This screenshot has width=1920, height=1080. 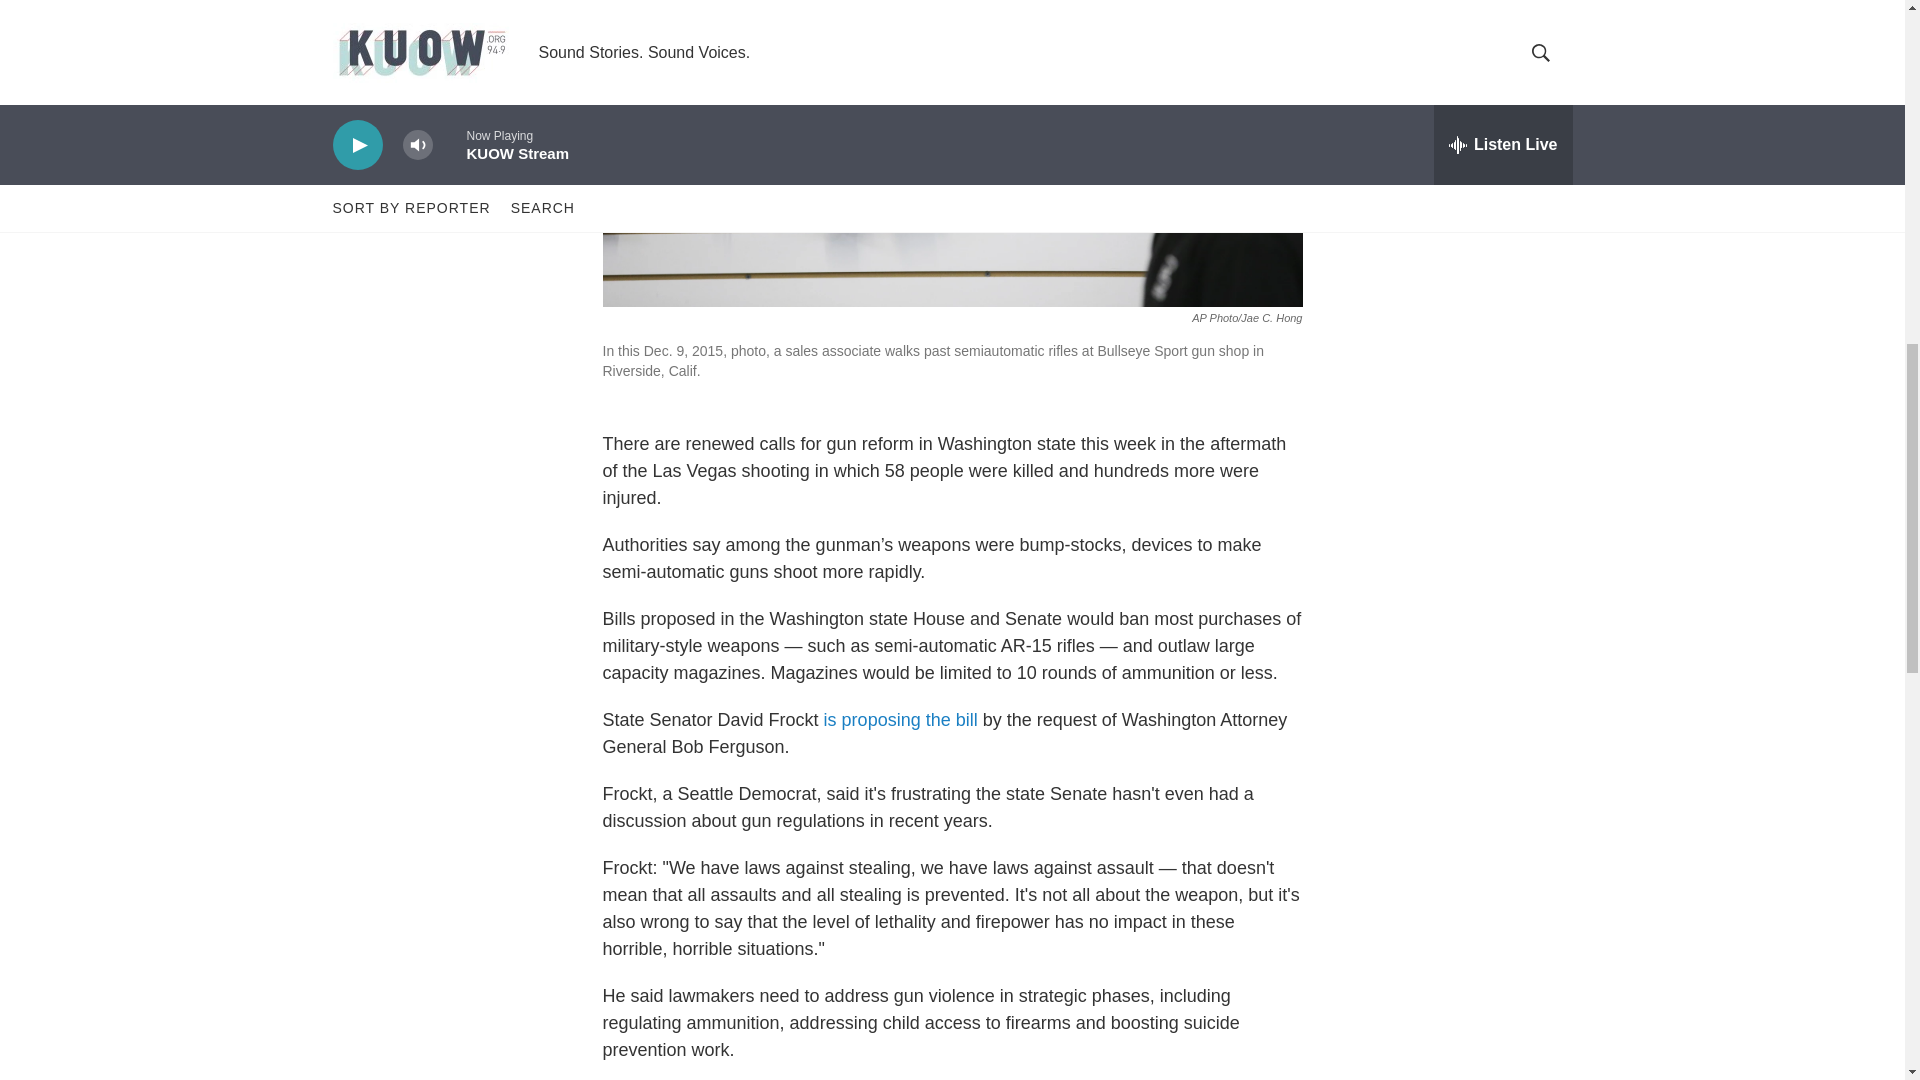 What do you see at coordinates (900, 720) in the screenshot?
I see `is proposing the bill` at bounding box center [900, 720].